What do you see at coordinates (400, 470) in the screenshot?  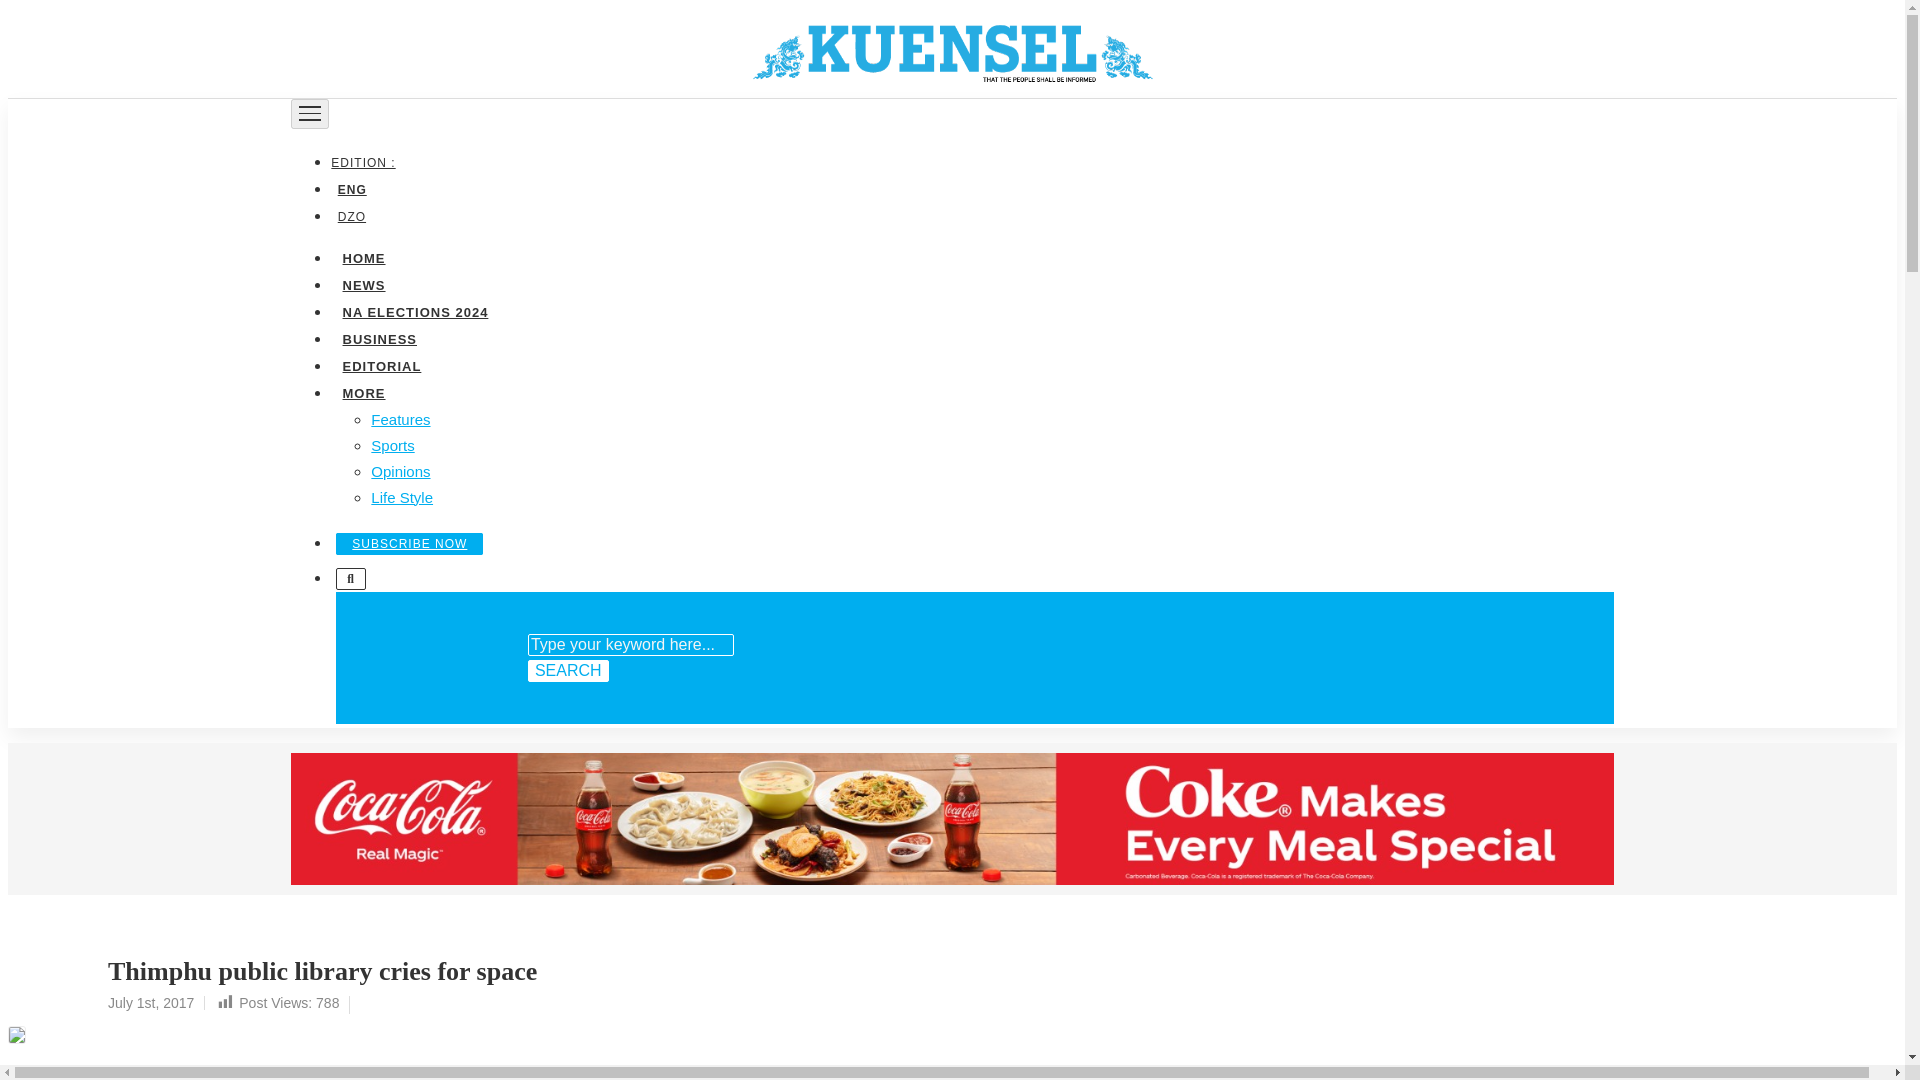 I see `Opinions` at bounding box center [400, 470].